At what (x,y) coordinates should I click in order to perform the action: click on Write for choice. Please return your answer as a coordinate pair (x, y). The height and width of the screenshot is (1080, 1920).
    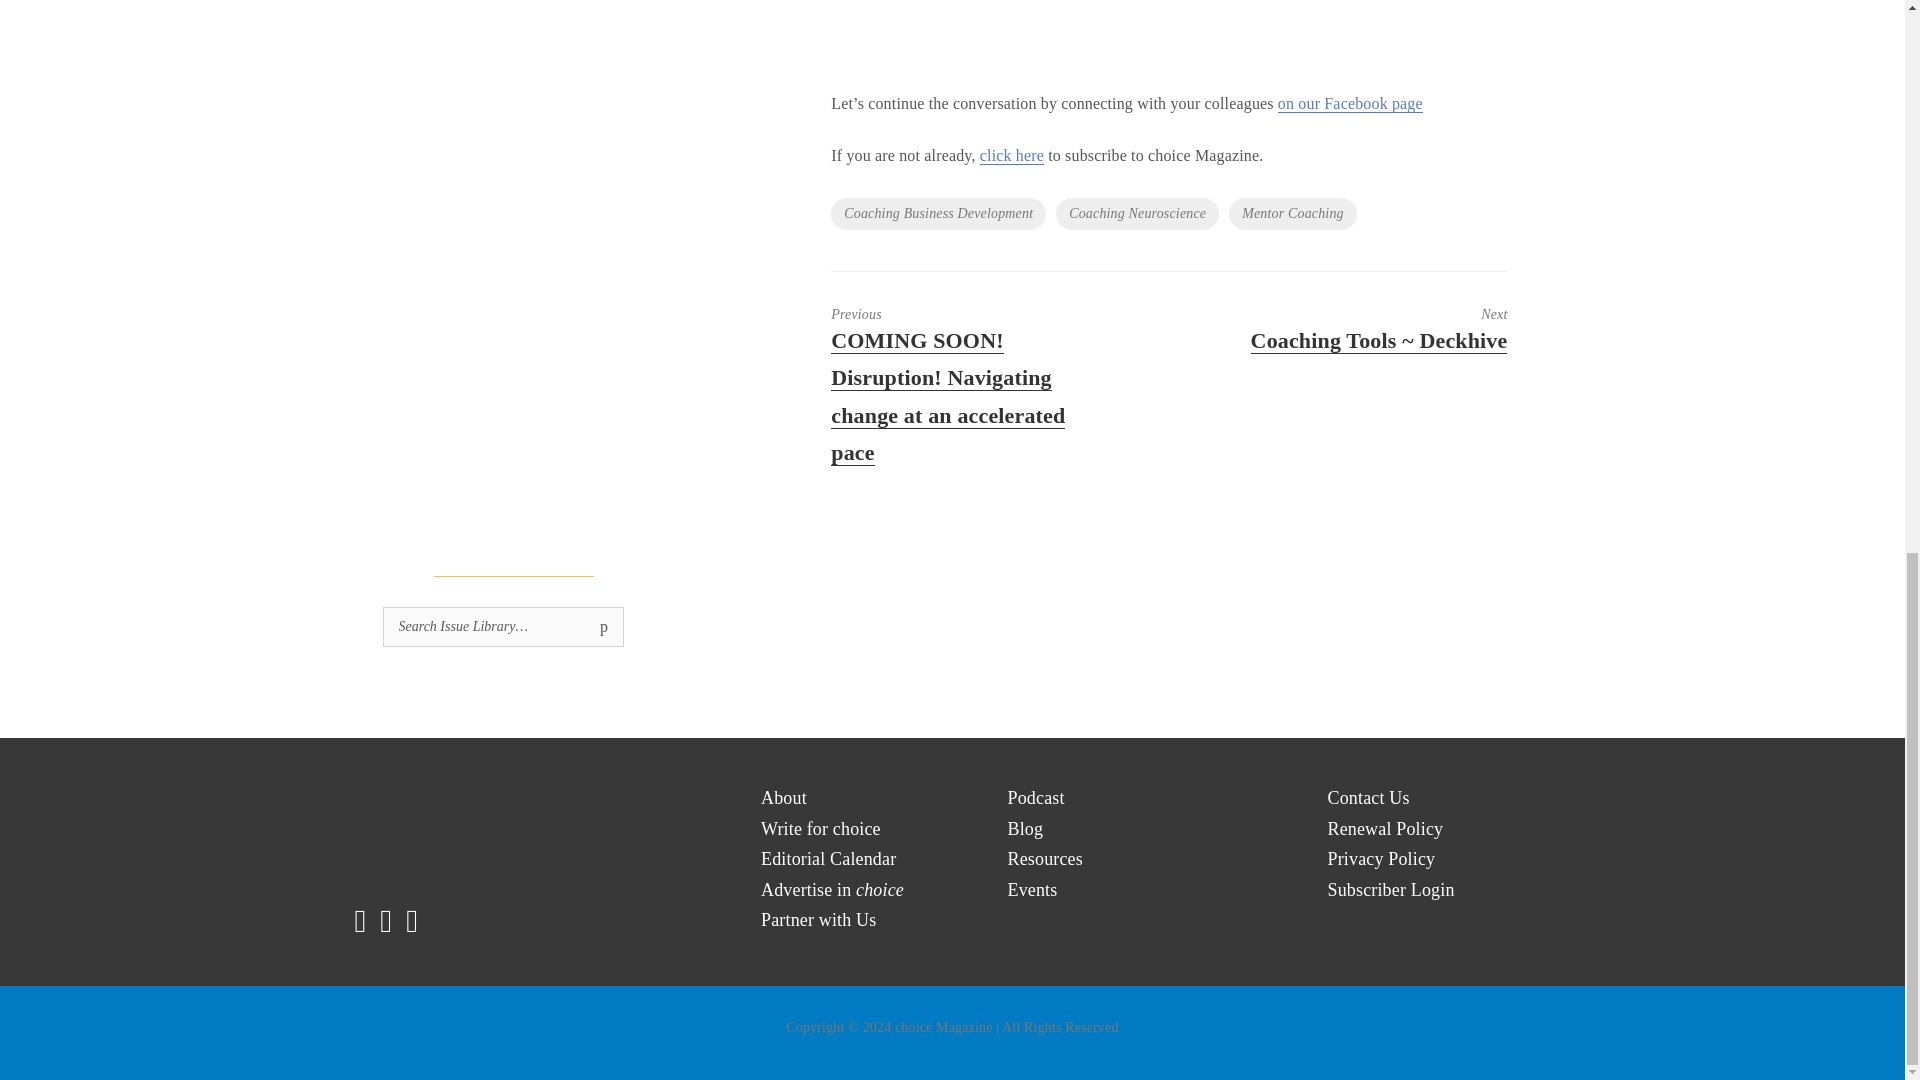
    Looking at the image, I should click on (820, 829).